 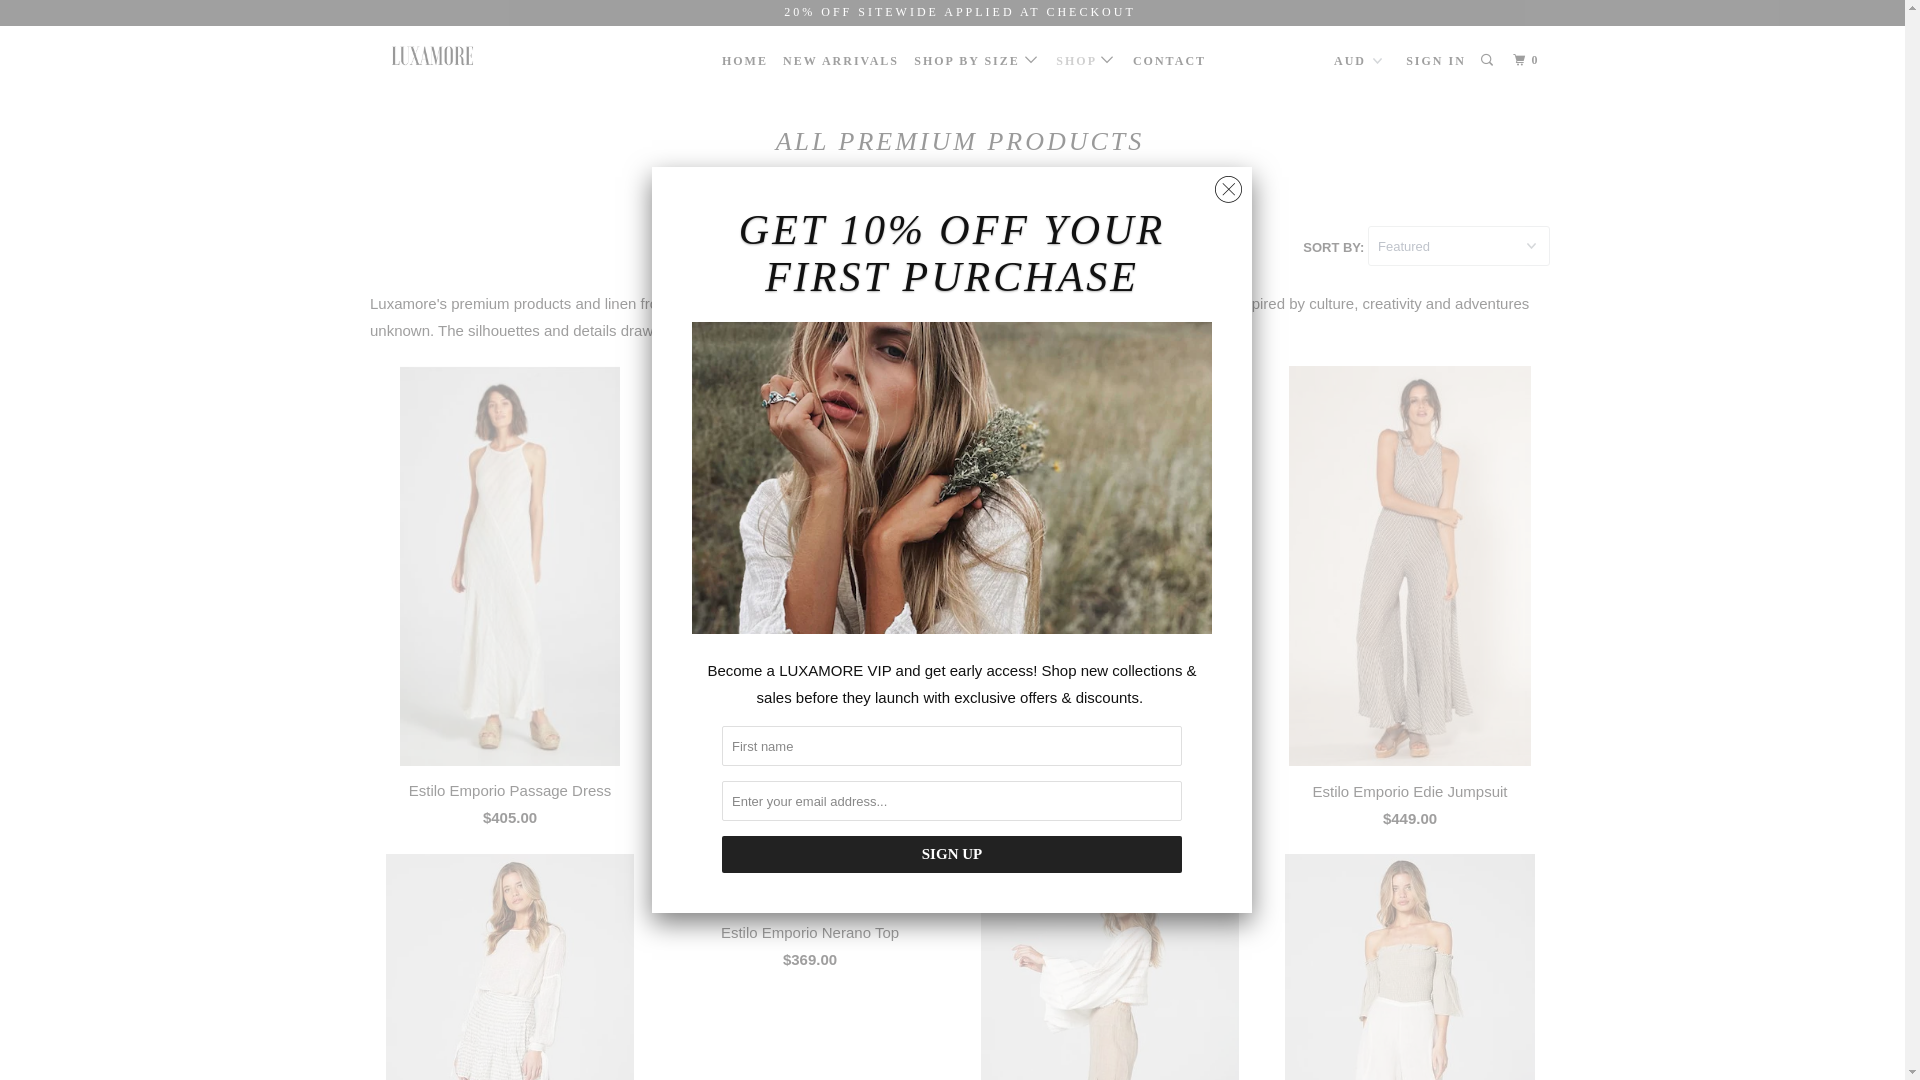 What do you see at coordinates (1228, 184) in the screenshot?
I see `Close` at bounding box center [1228, 184].